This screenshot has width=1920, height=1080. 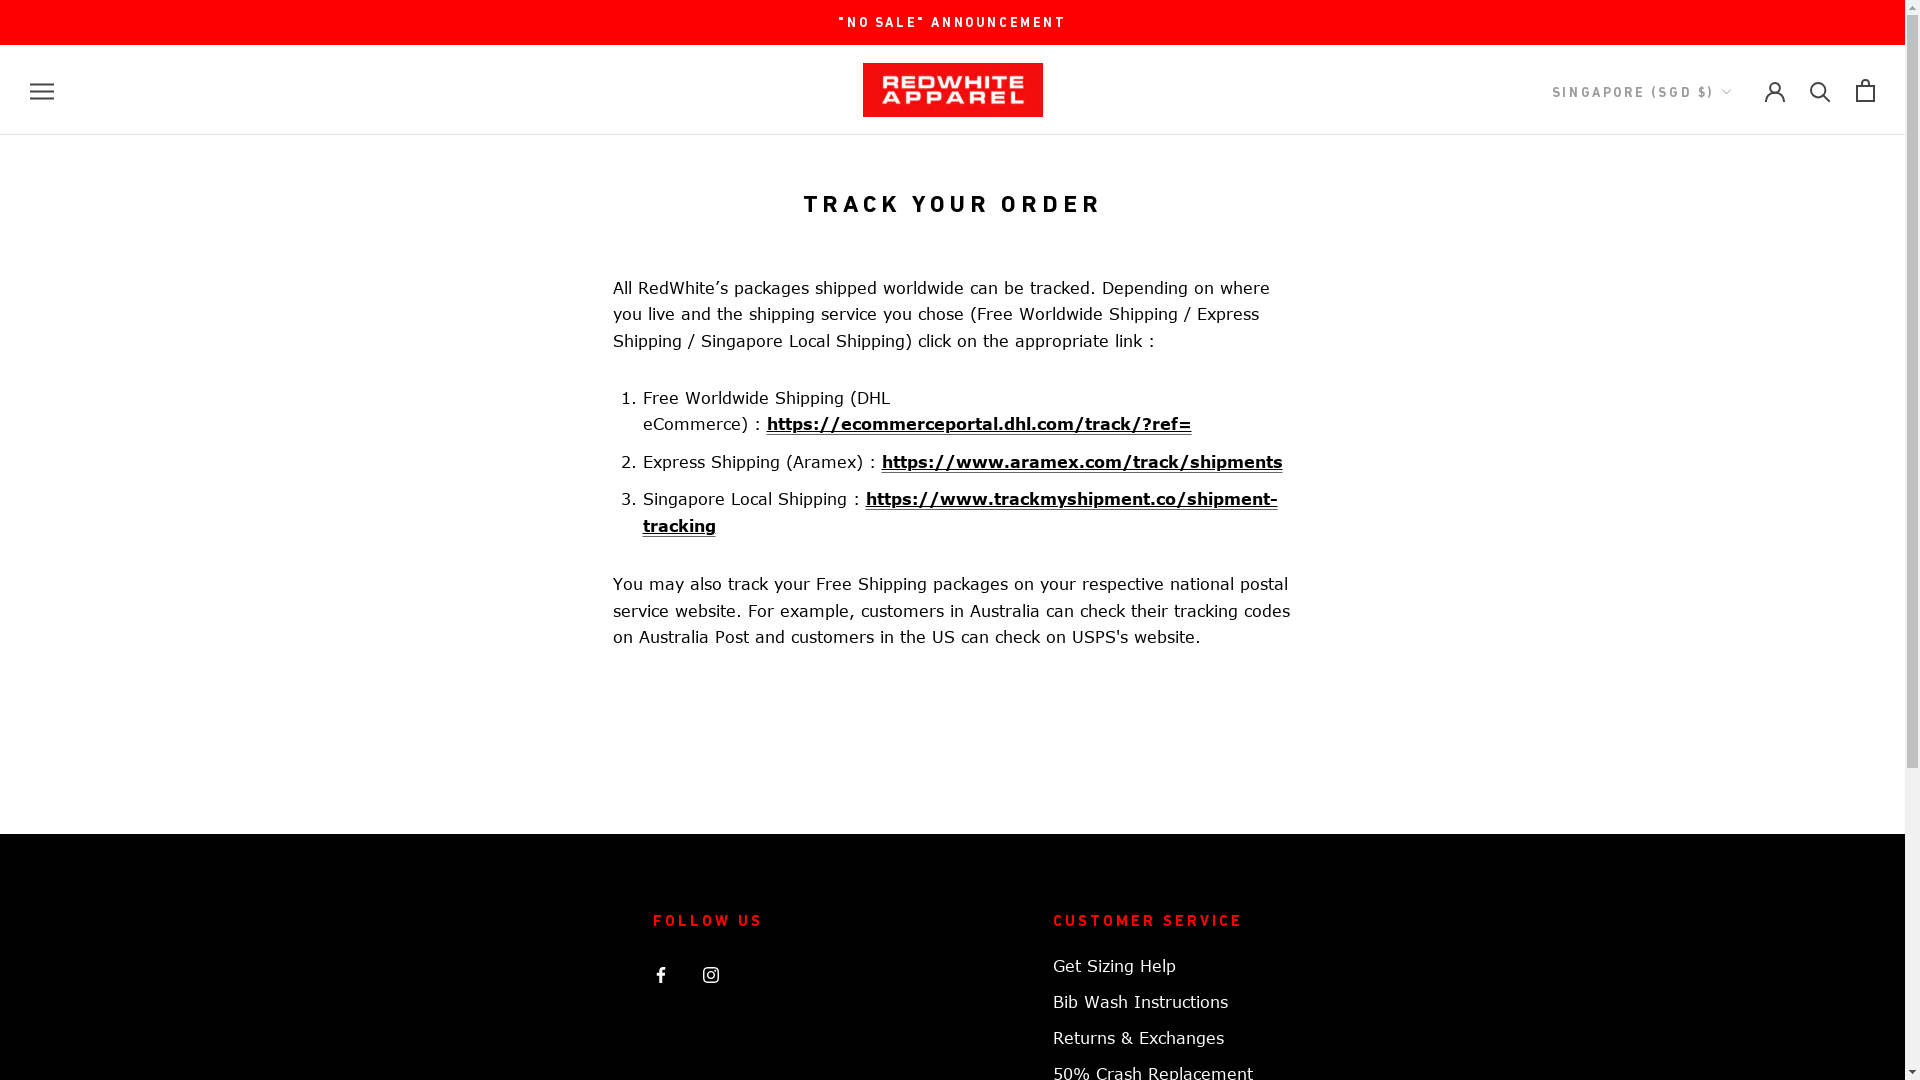 I want to click on DE, so click(x=1720, y=862).